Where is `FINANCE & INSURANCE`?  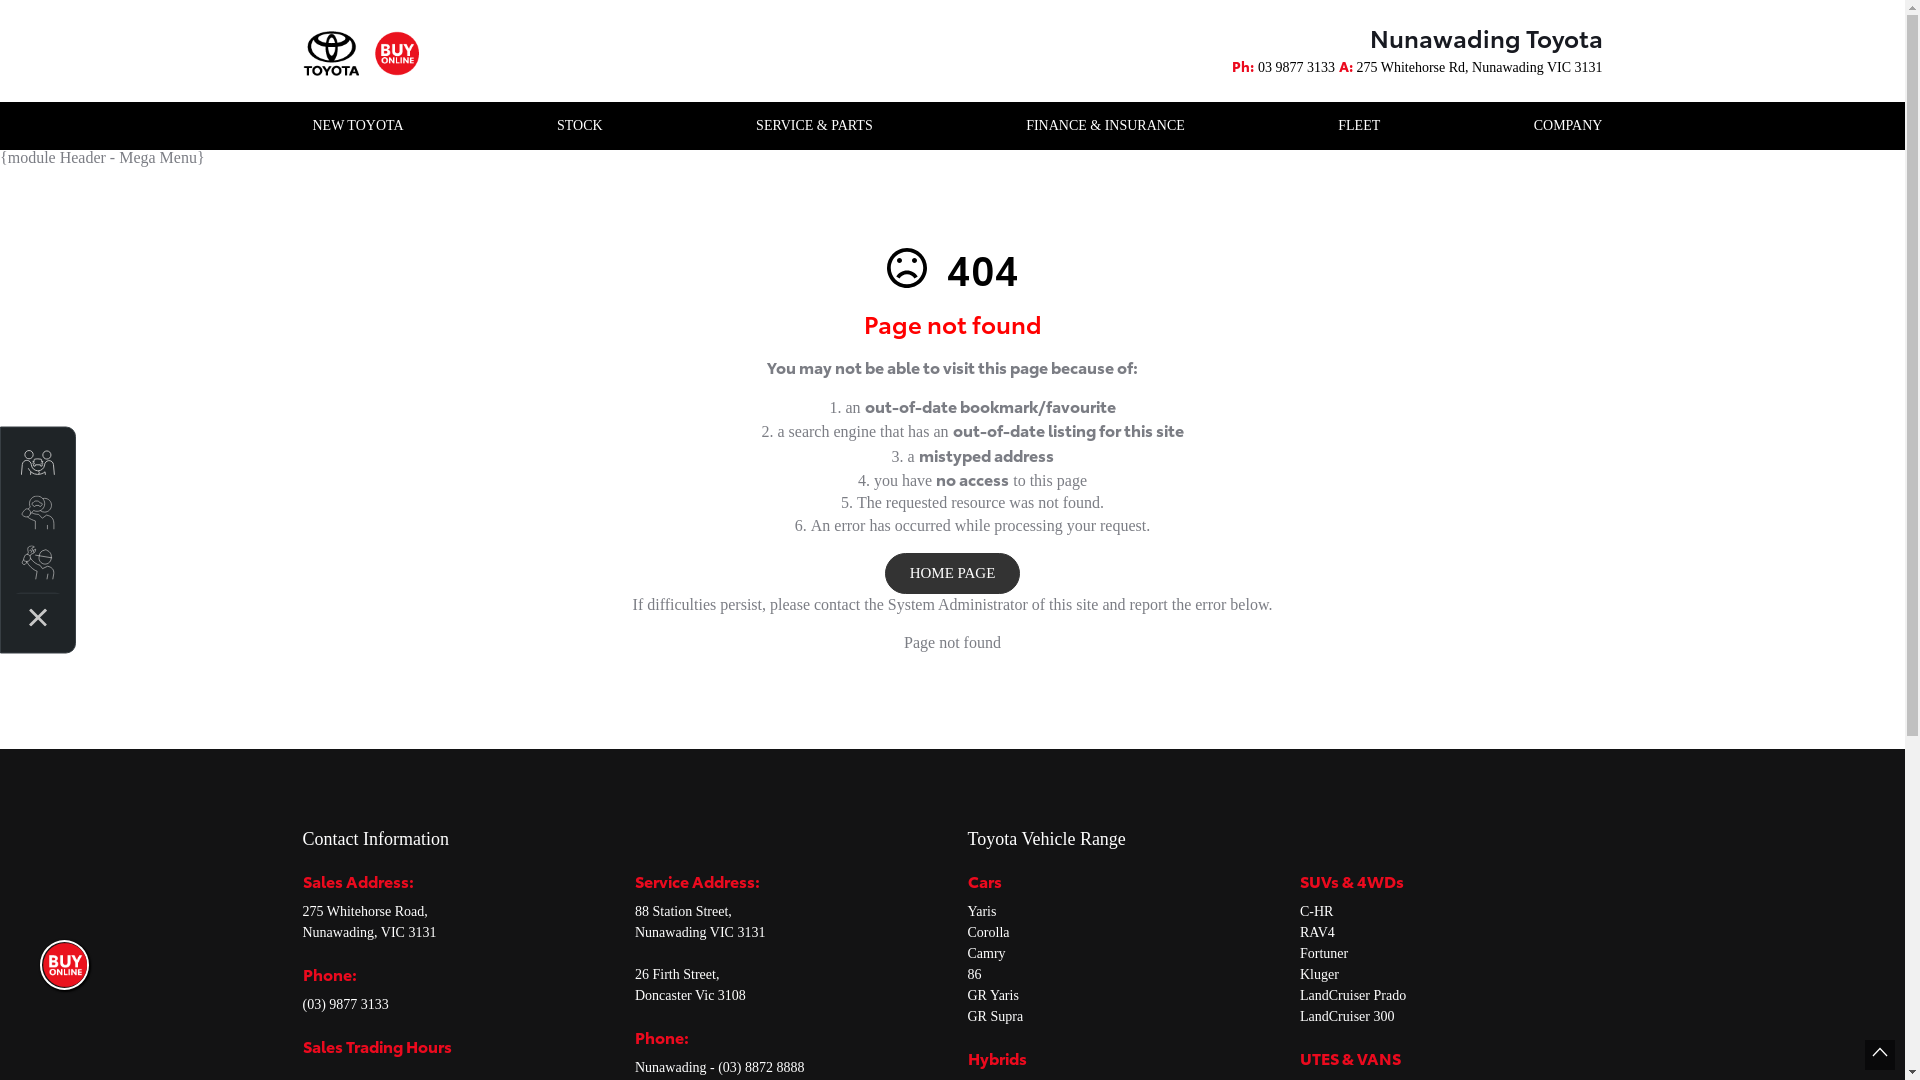 FINANCE & INSURANCE is located at coordinates (1106, 126).